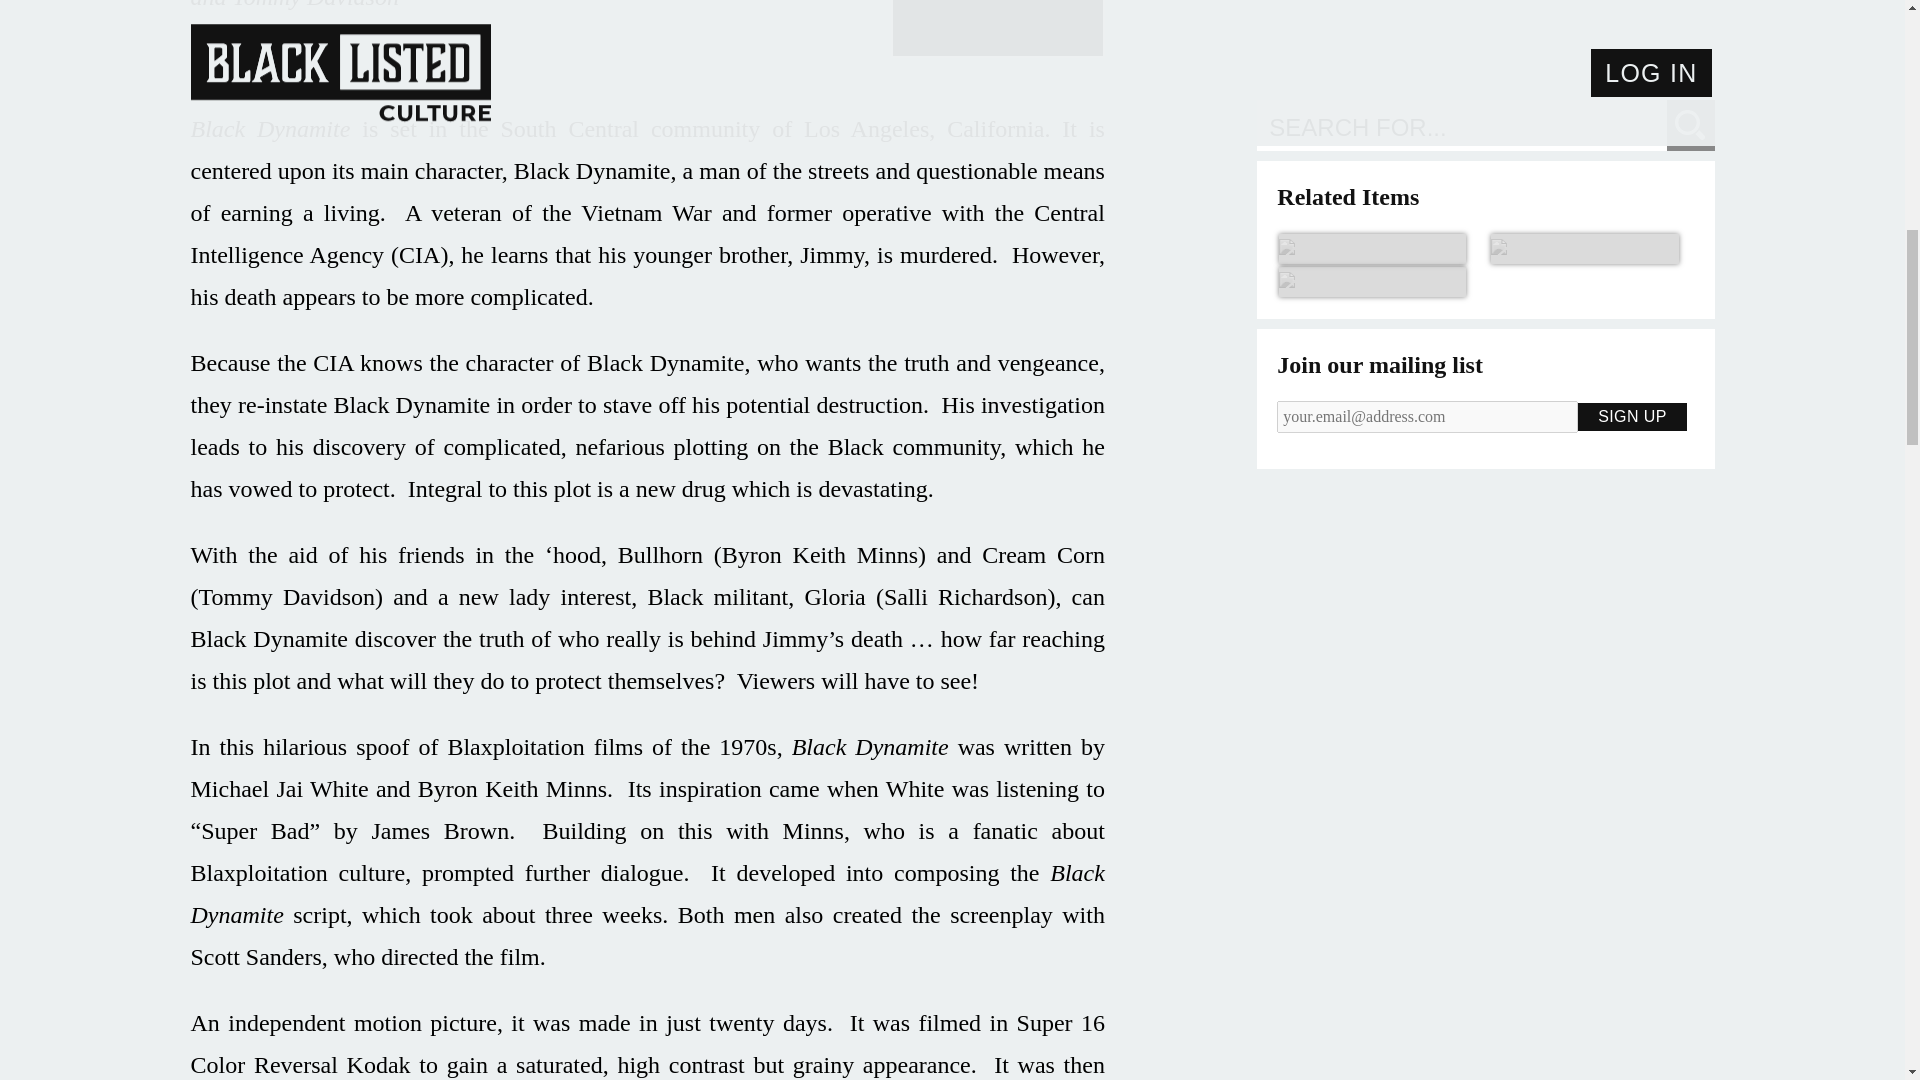 The height and width of the screenshot is (1080, 1920). I want to click on Sign Up, so click(1632, 251).